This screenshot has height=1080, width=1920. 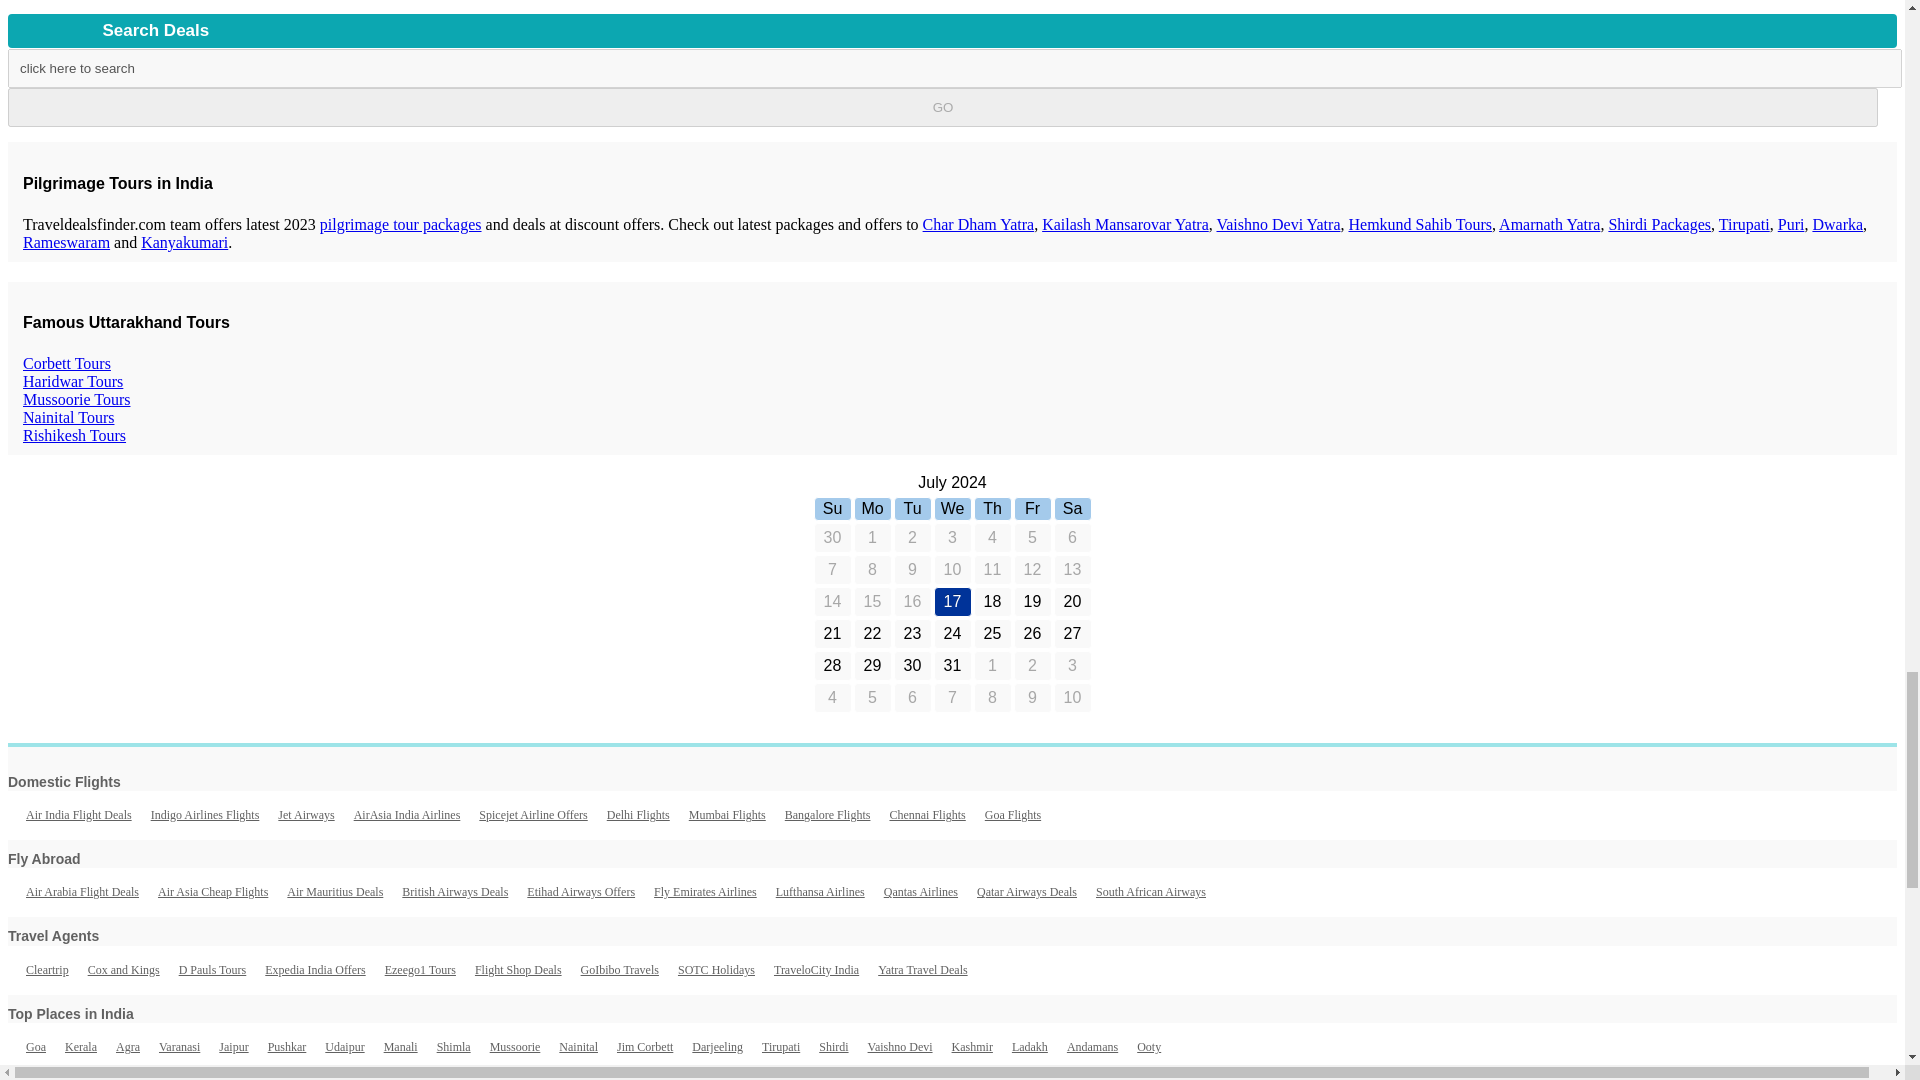 What do you see at coordinates (128, 1047) in the screenshot?
I see `Agra Travel packages` at bounding box center [128, 1047].